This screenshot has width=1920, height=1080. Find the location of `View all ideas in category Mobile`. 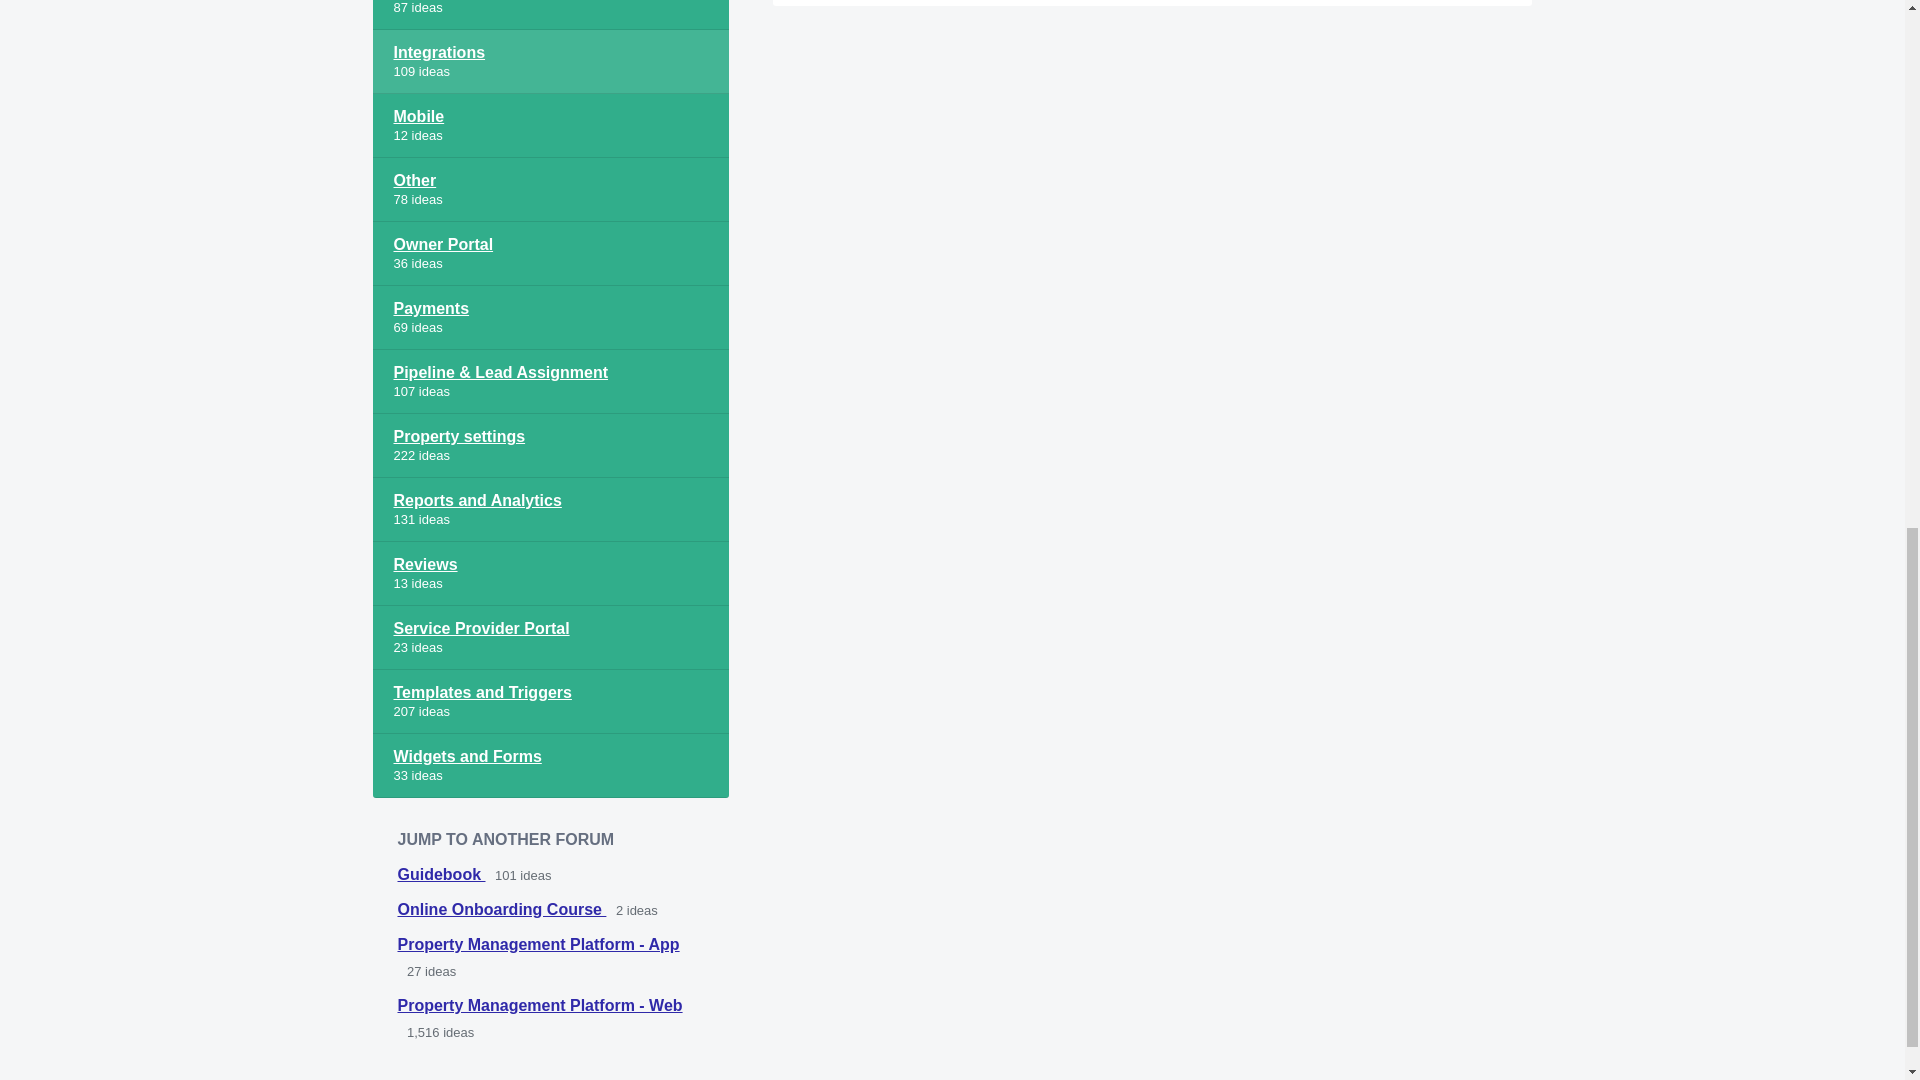

View all ideas in category Mobile is located at coordinates (550, 125).